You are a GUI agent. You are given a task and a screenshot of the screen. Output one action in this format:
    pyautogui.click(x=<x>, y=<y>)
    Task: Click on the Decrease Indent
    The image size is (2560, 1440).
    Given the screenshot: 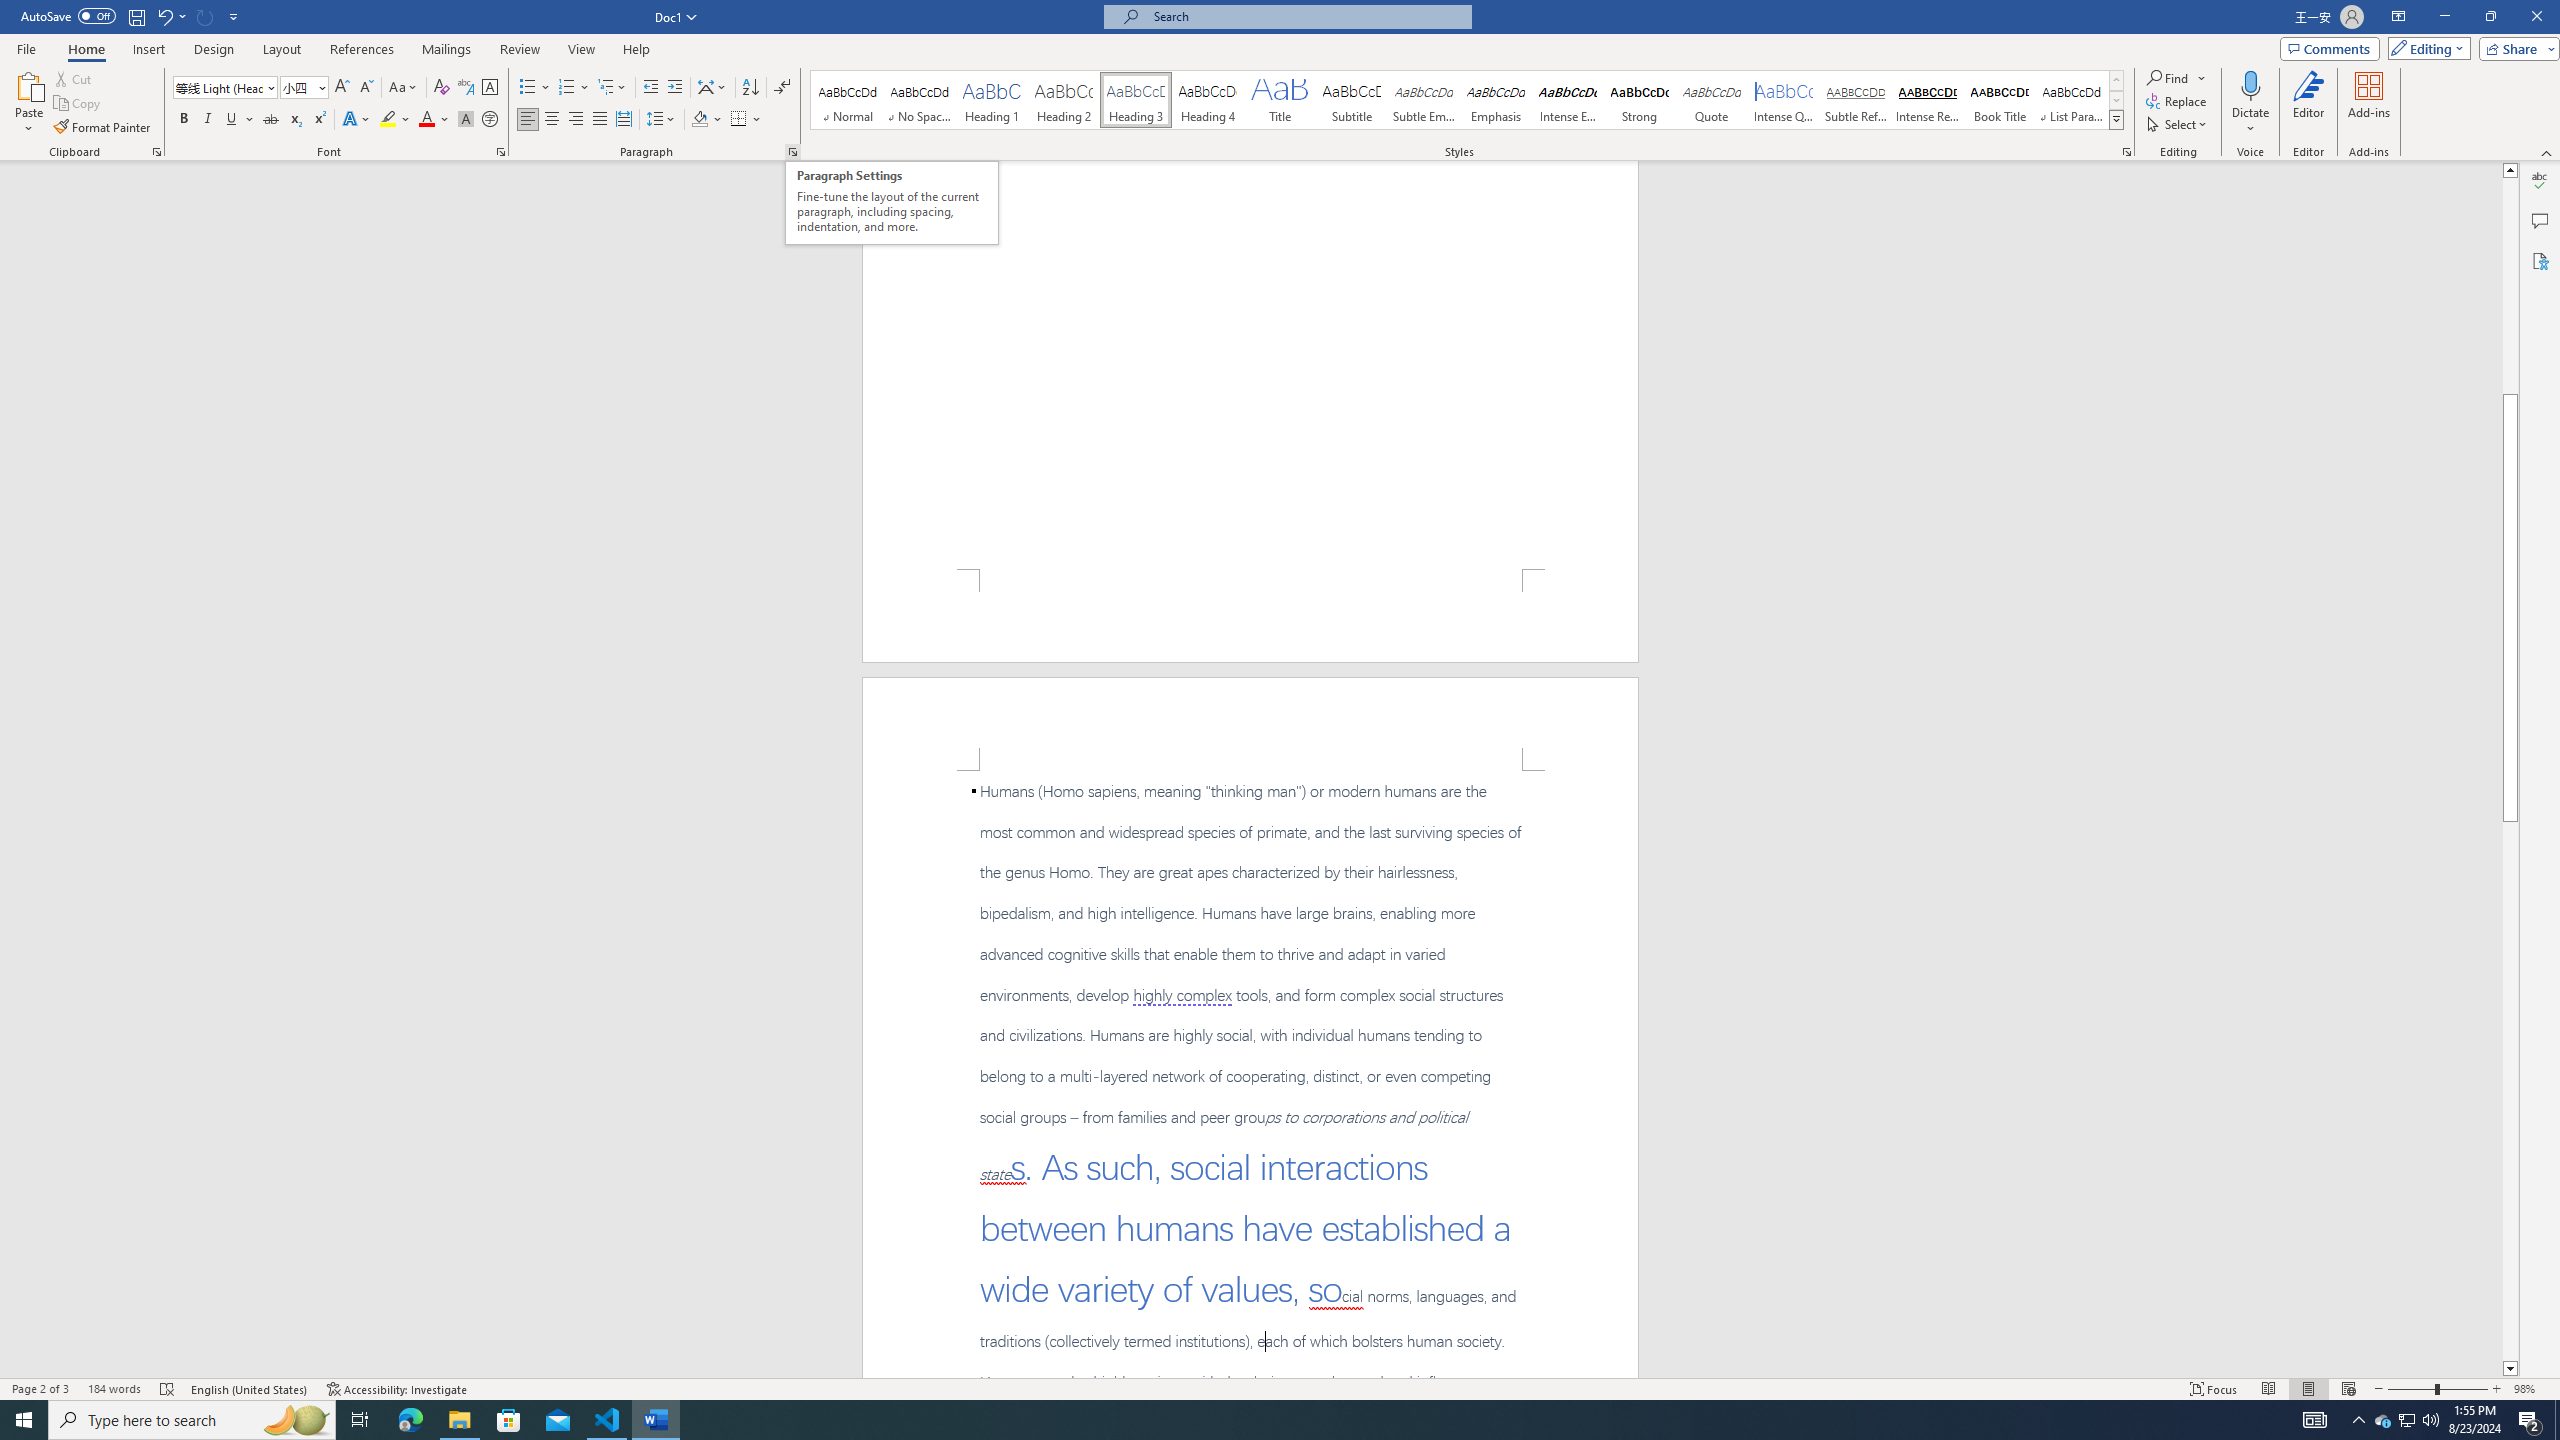 What is the action you would take?
    pyautogui.click(x=652, y=88)
    